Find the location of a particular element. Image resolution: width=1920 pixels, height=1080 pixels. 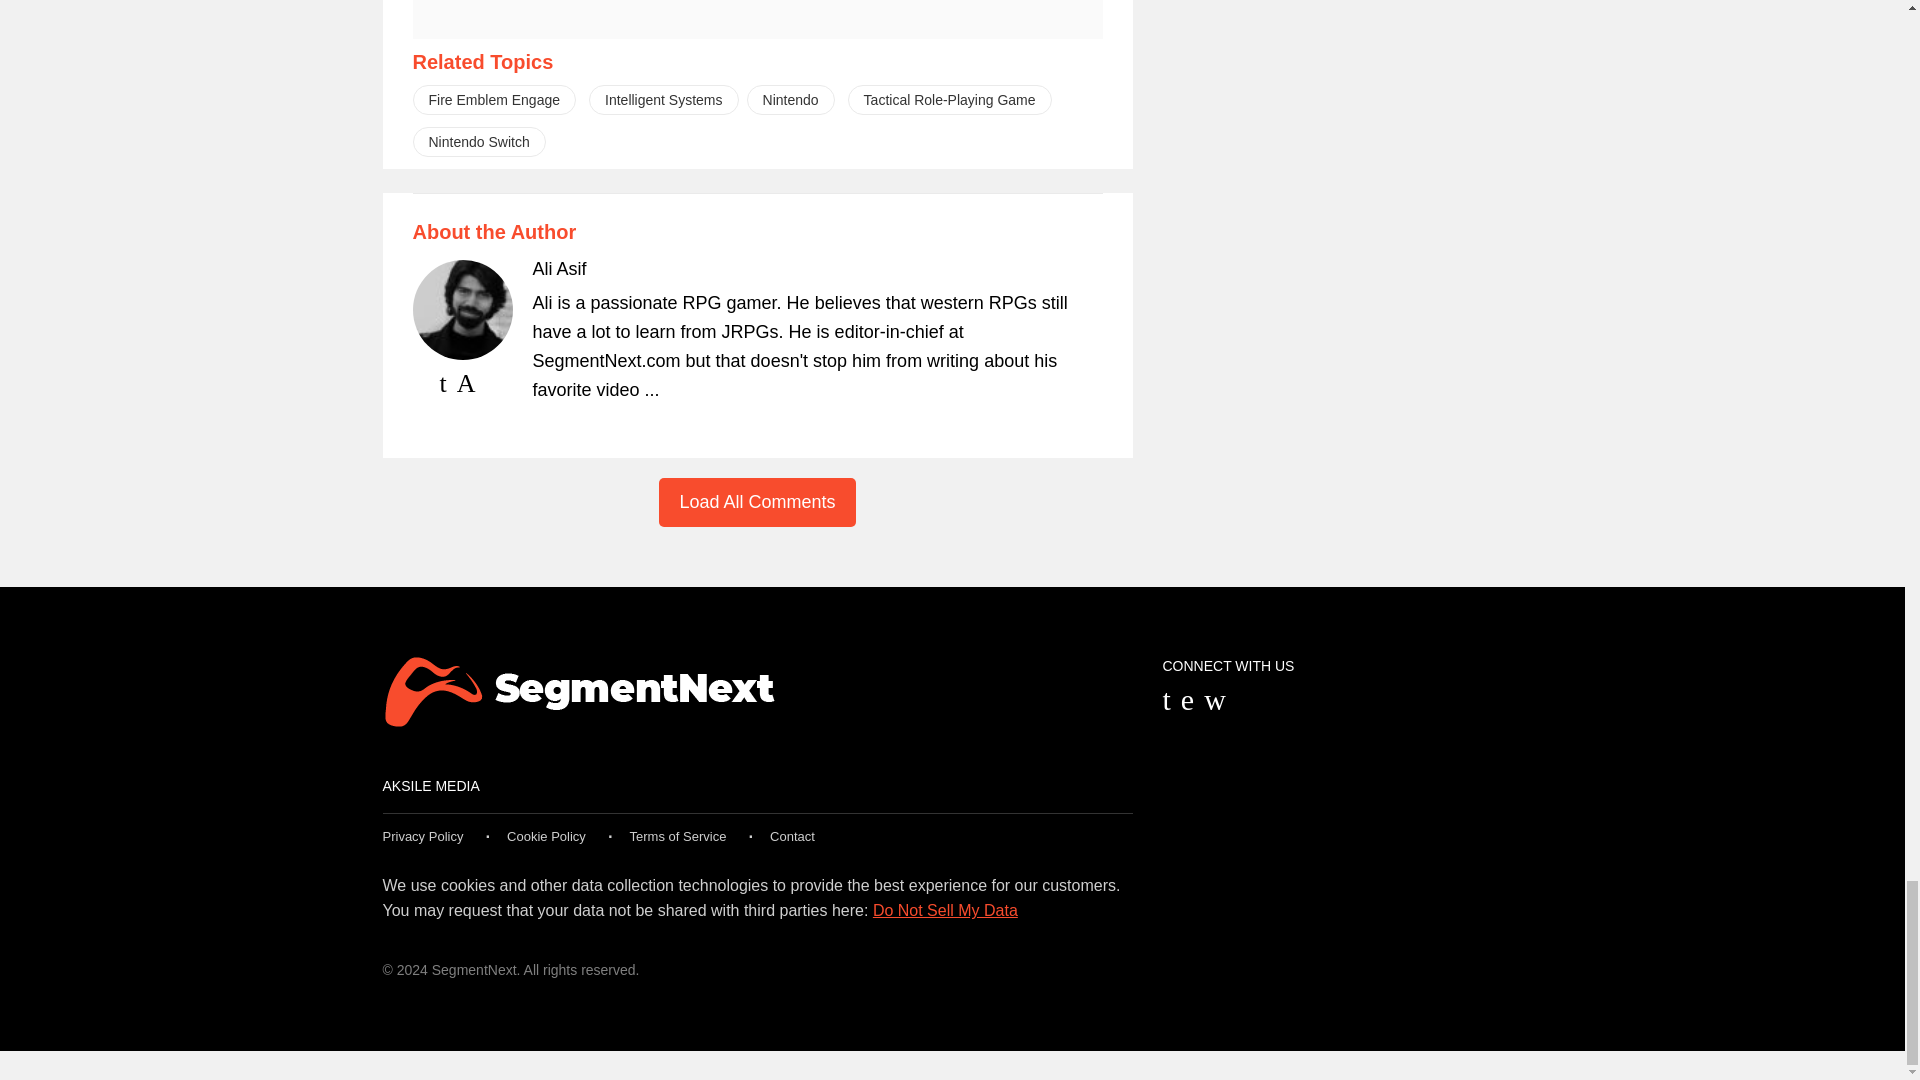

Ali Asif is located at coordinates (558, 268).